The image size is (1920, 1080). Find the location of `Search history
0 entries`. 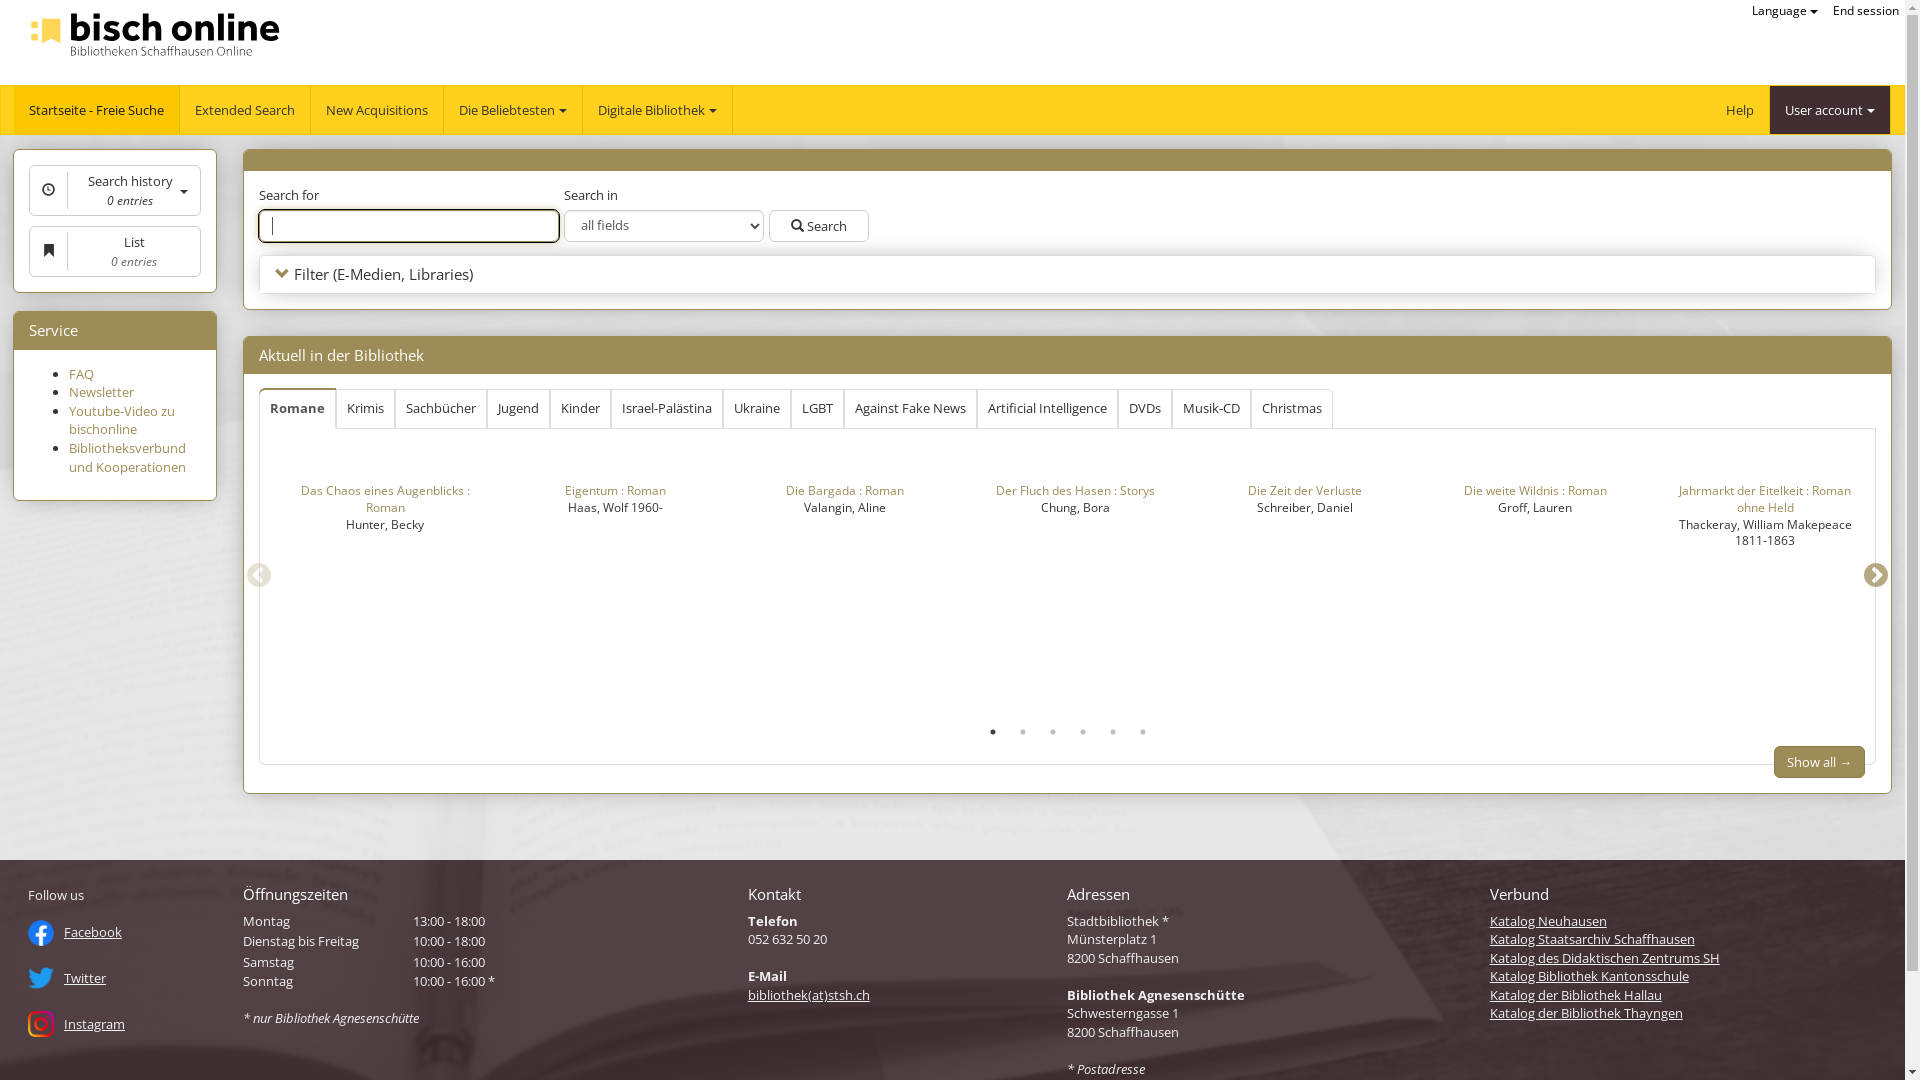

Search history
0 entries is located at coordinates (115, 190).